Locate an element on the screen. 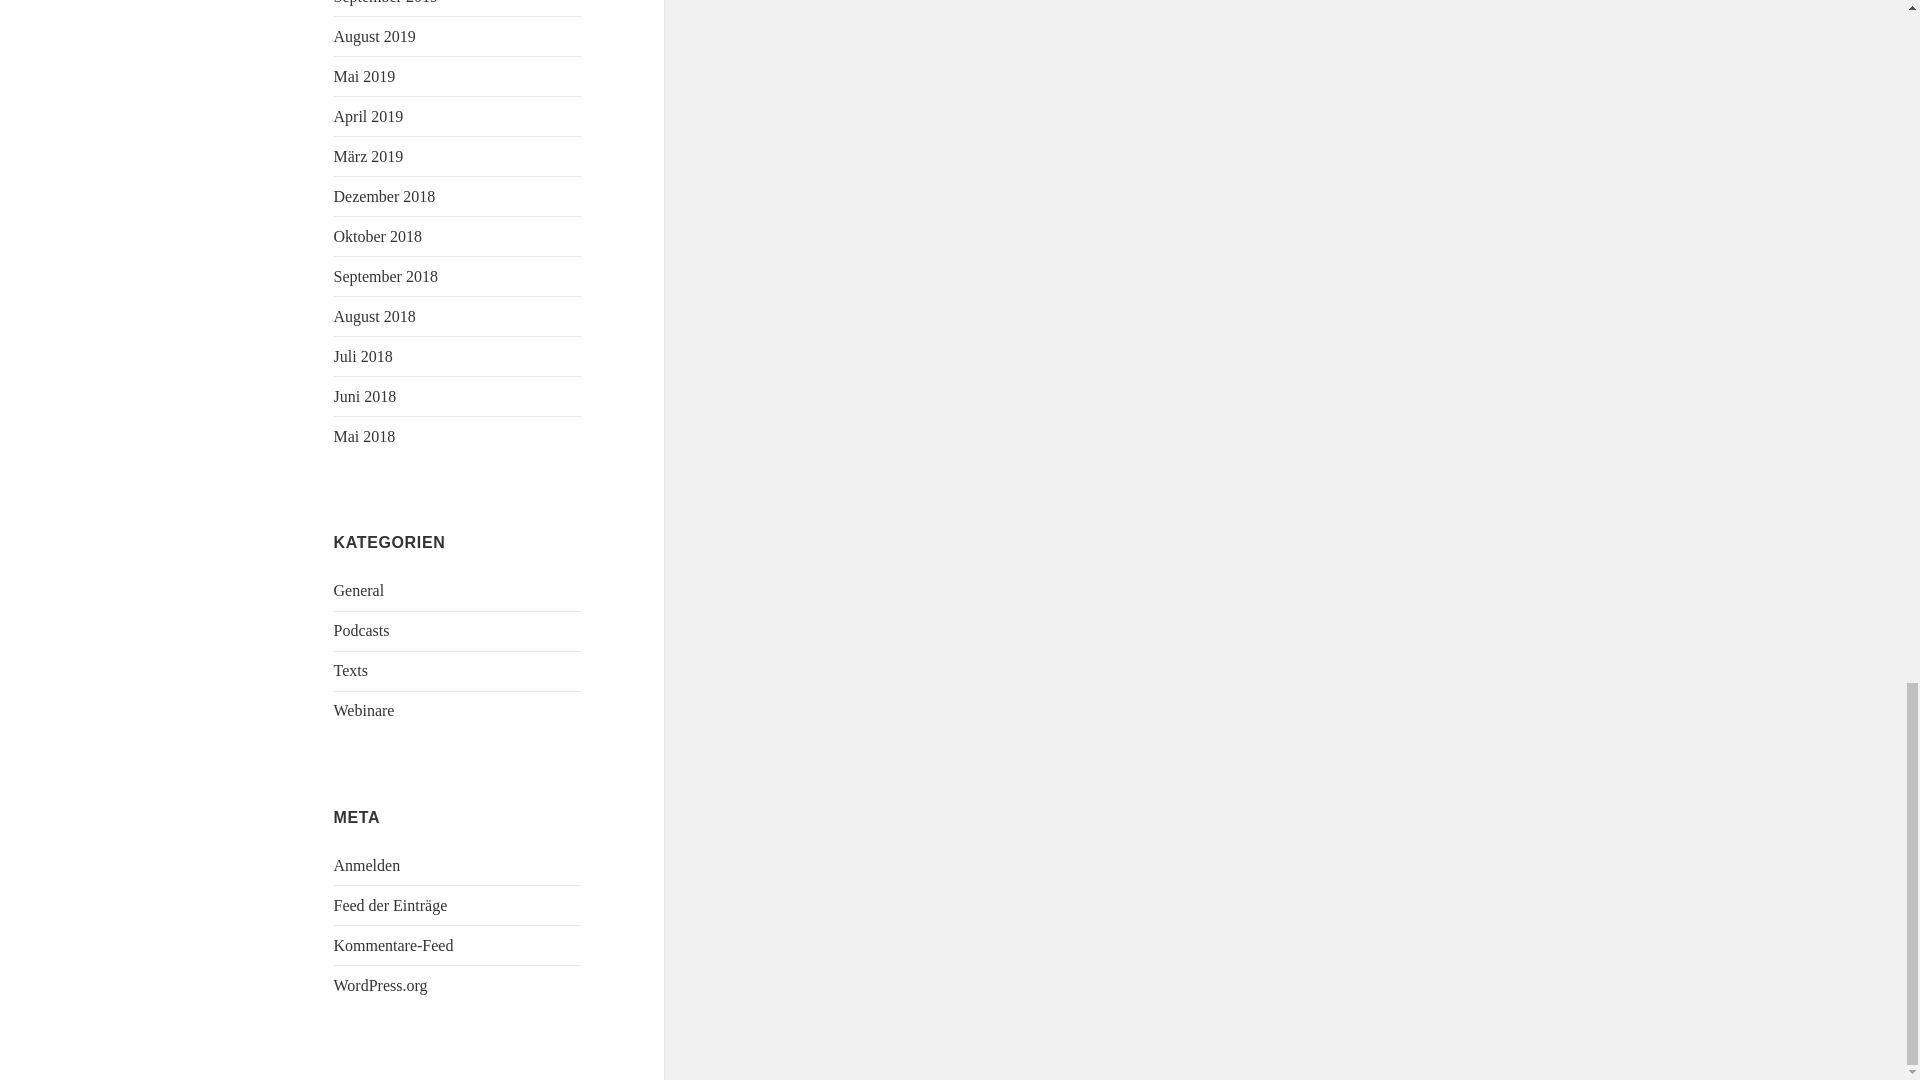 This screenshot has width=1920, height=1080. Dezember 2018 is located at coordinates (384, 196).